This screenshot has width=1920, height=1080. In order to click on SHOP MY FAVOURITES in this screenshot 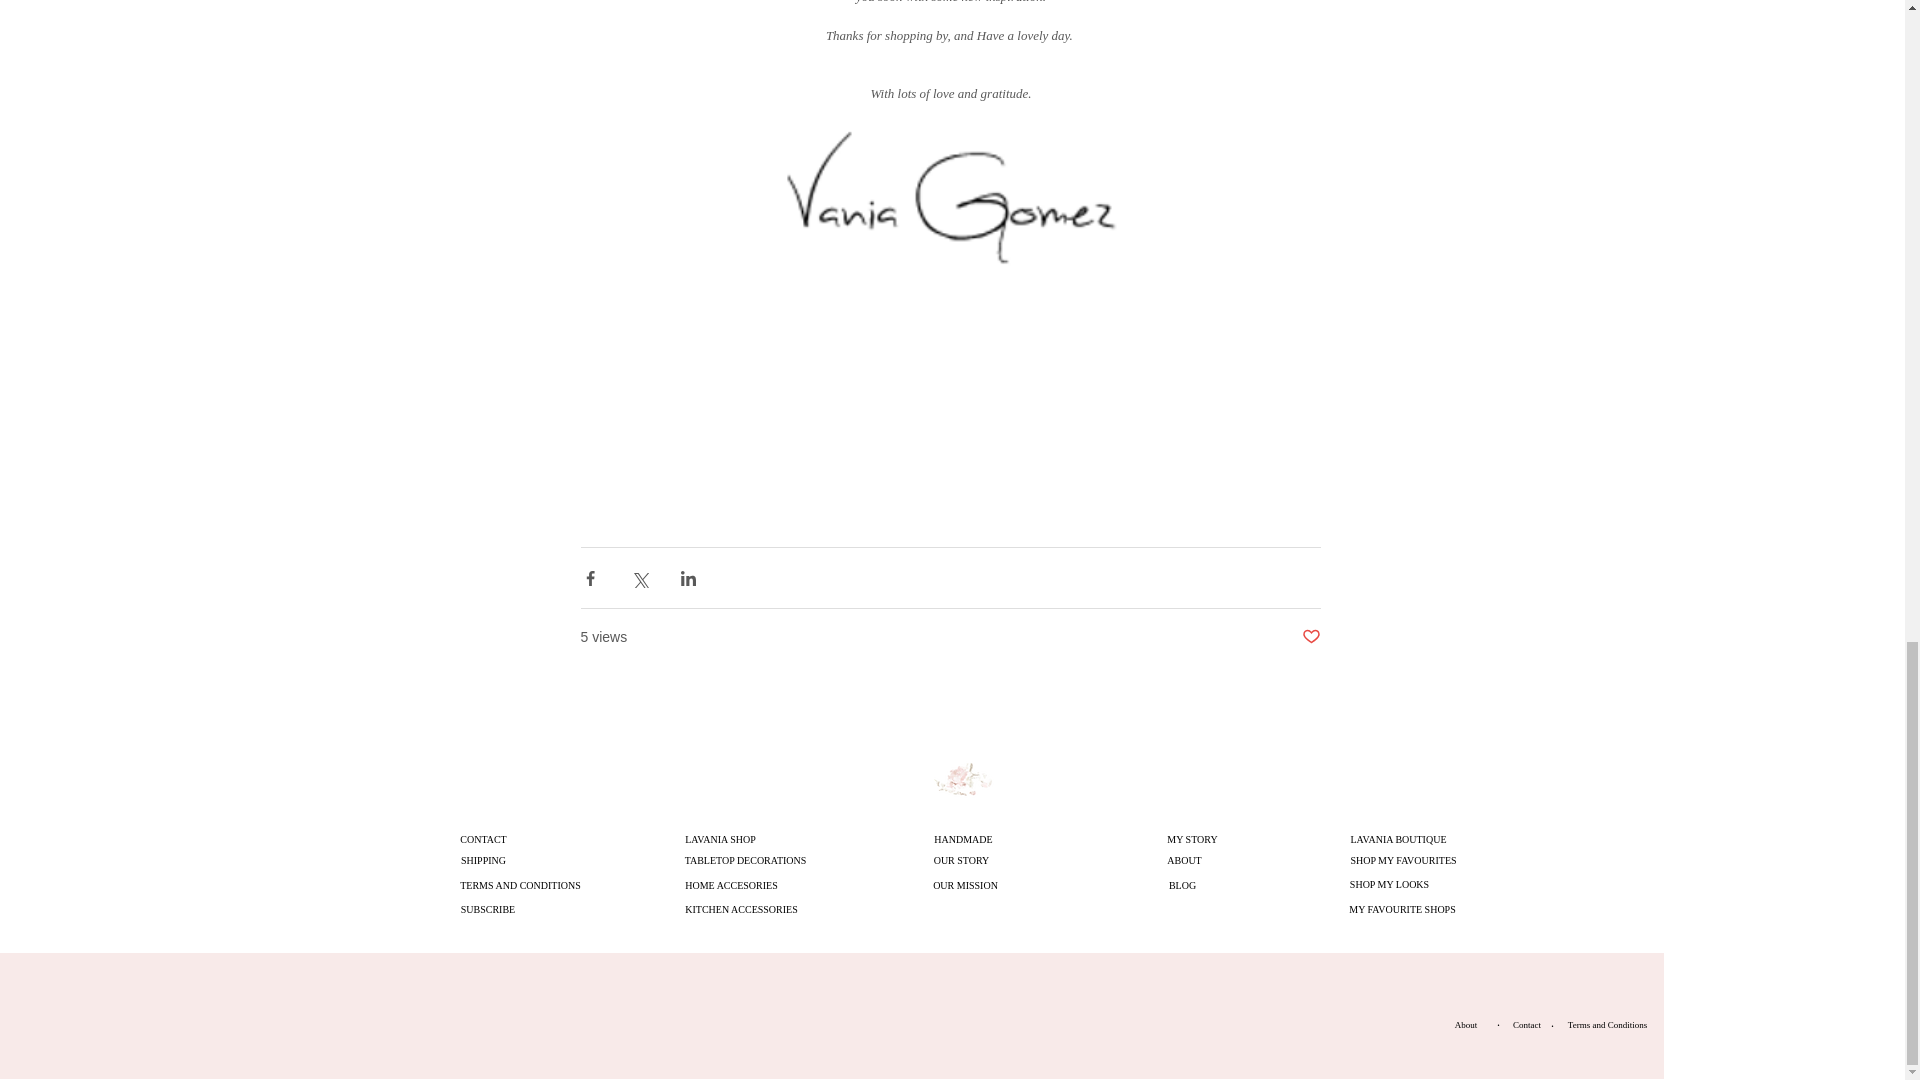, I will do `click(1403, 860)`.